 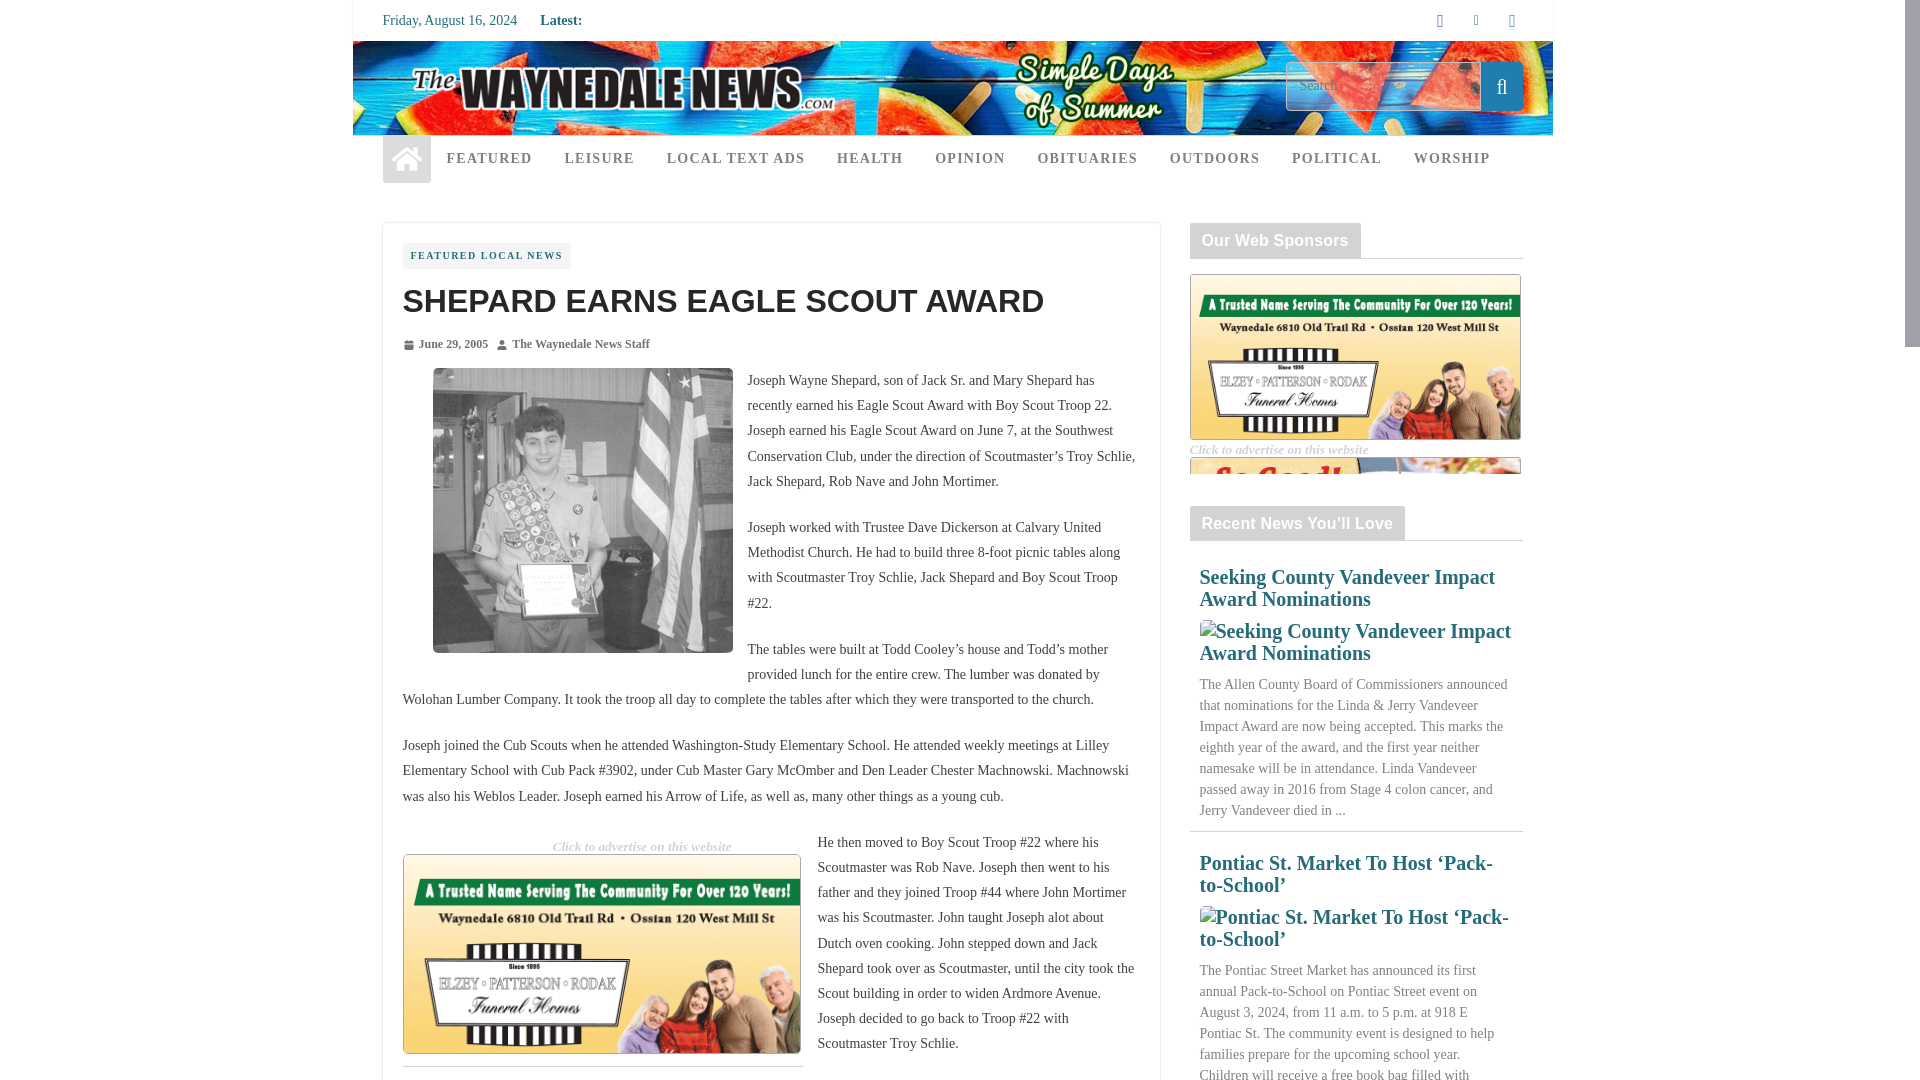 I want to click on OUTDOORS, so click(x=1214, y=158).